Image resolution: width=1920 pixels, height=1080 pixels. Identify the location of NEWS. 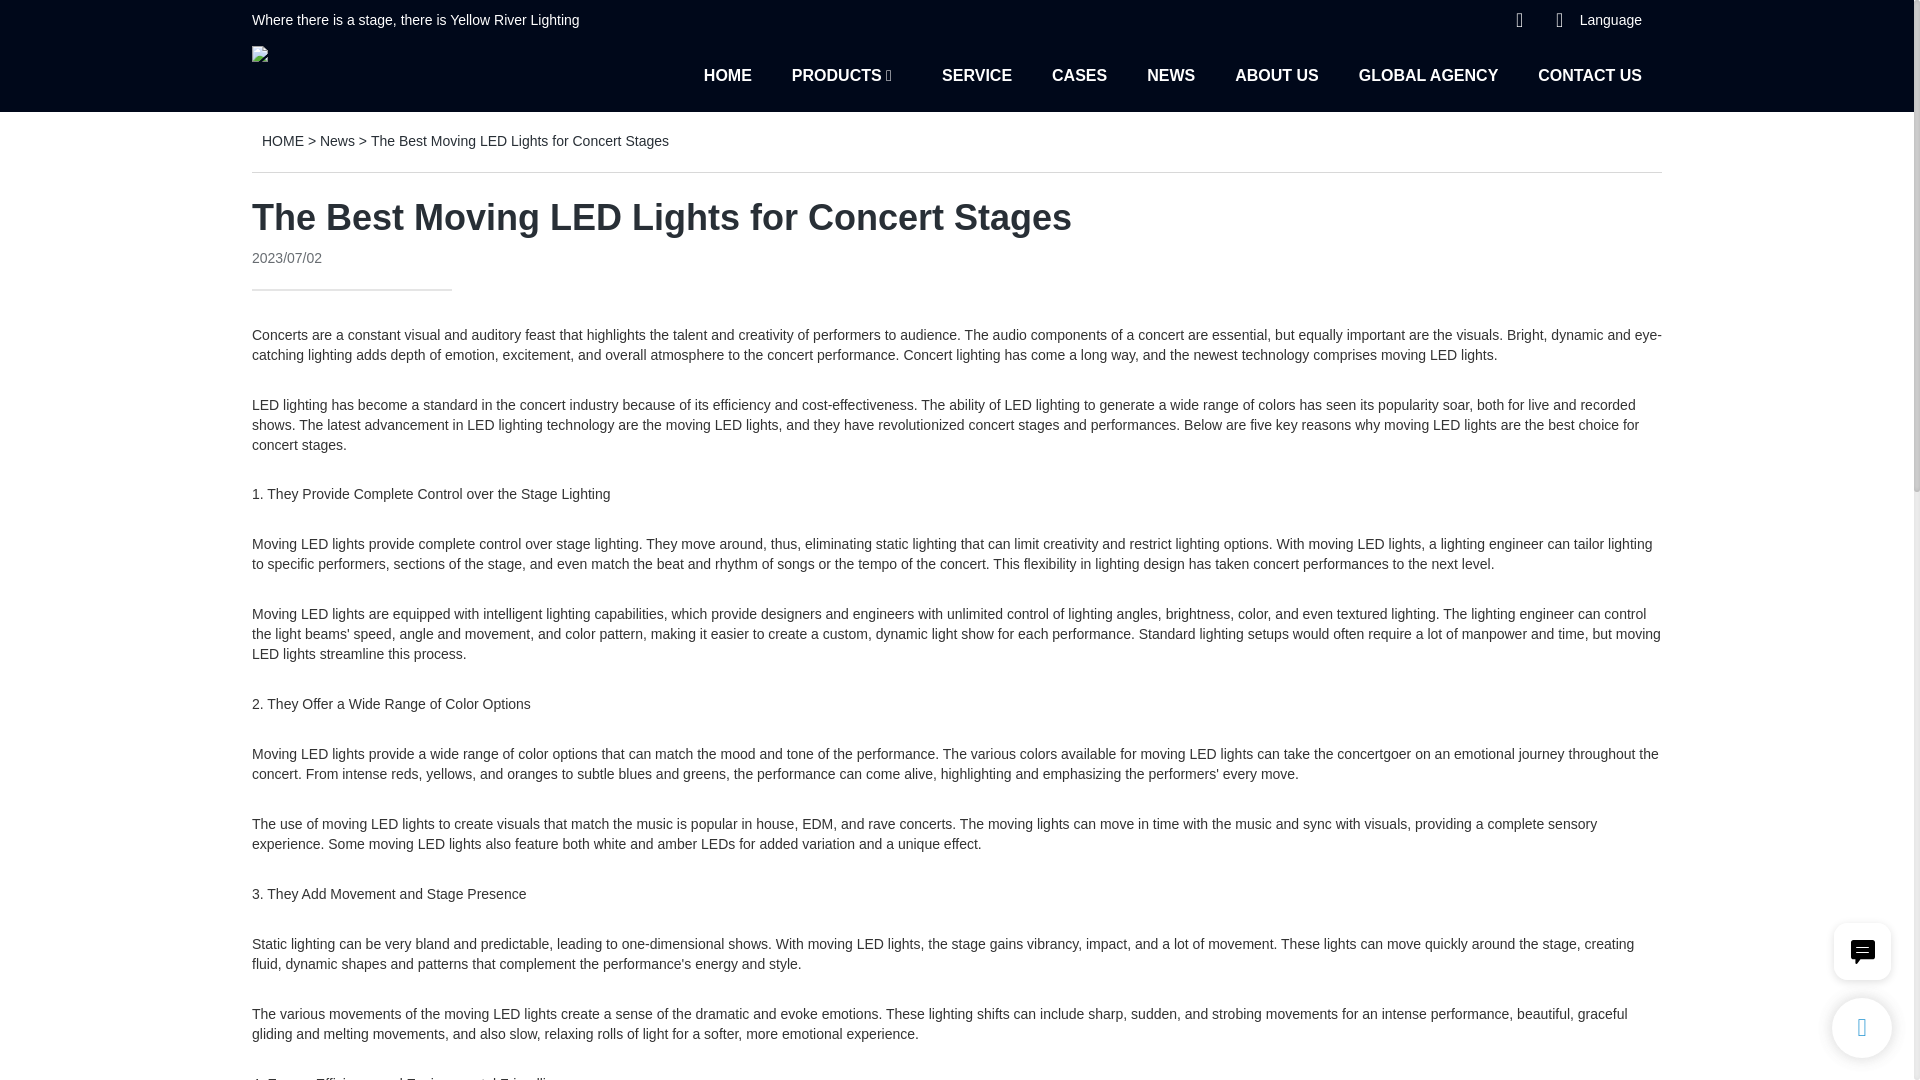
(1170, 74).